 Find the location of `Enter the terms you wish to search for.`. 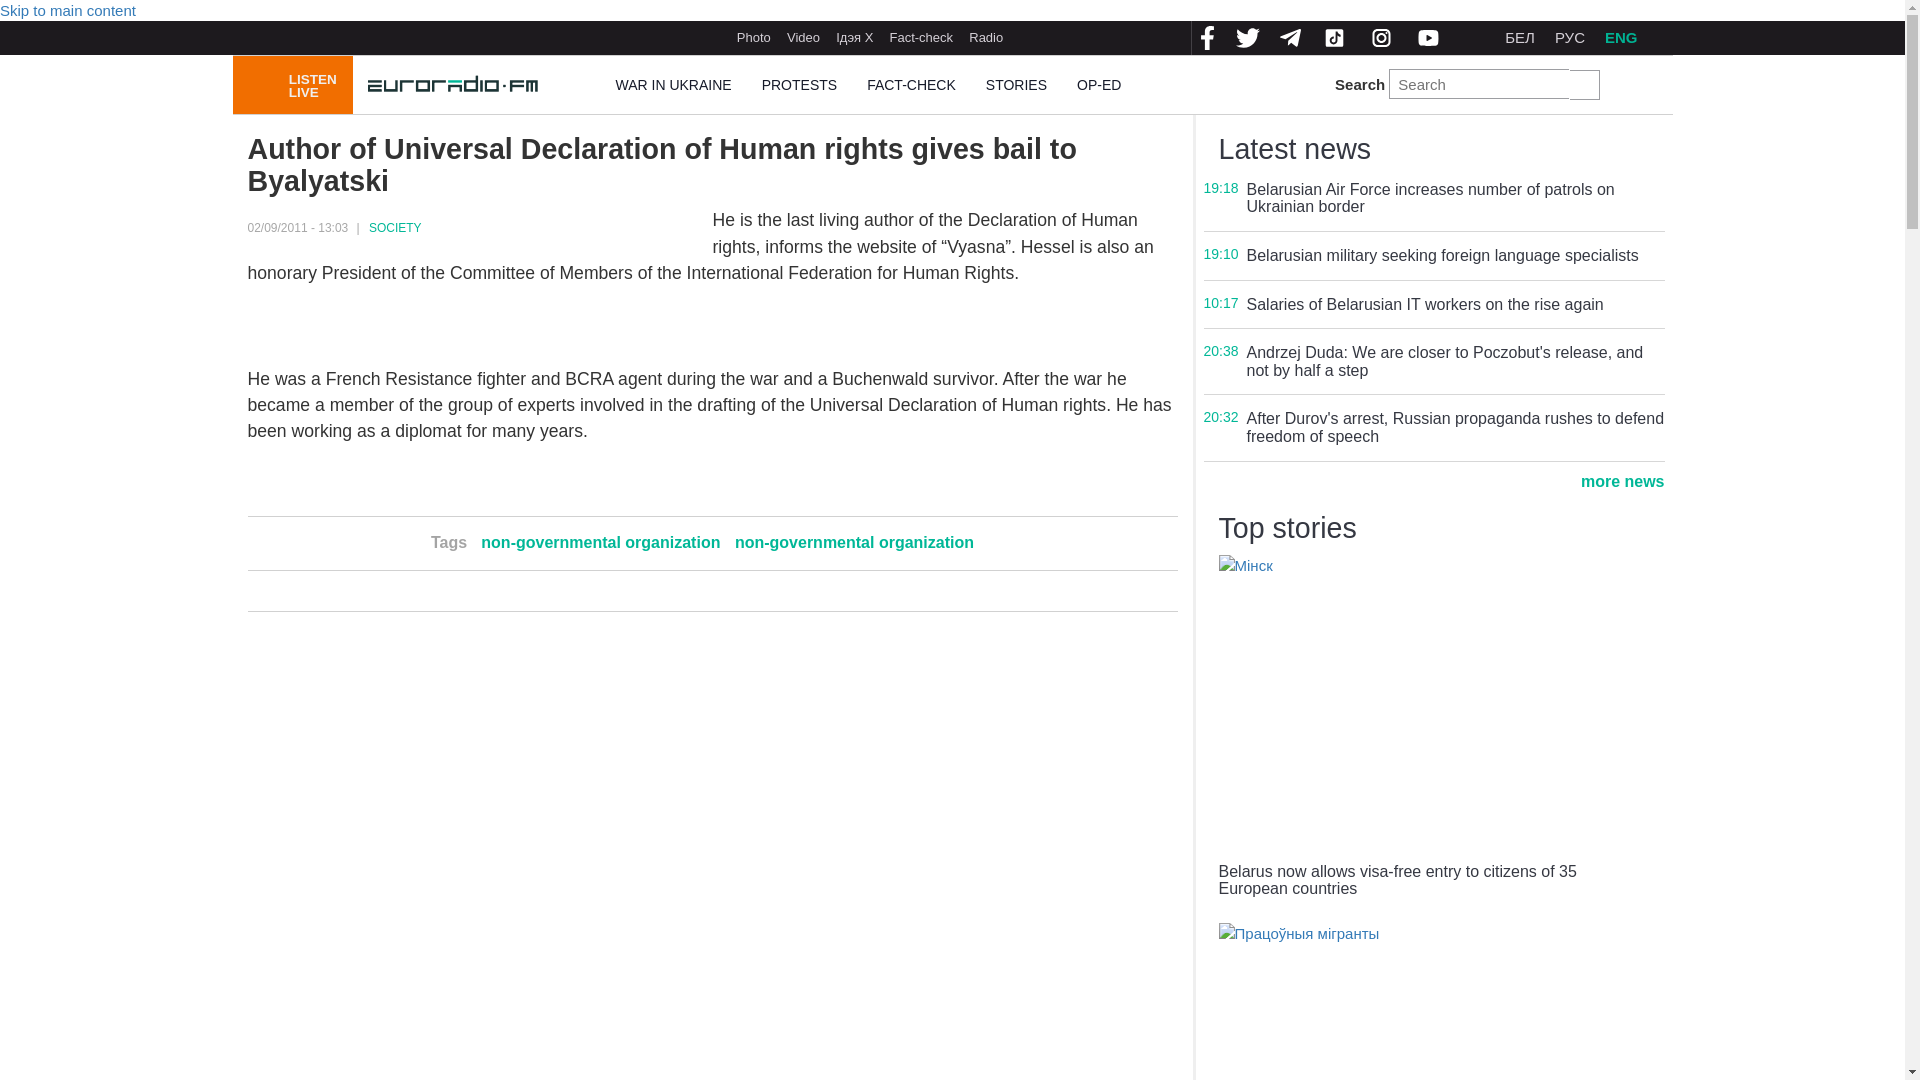

Enter the terms you wish to search for. is located at coordinates (1478, 84).